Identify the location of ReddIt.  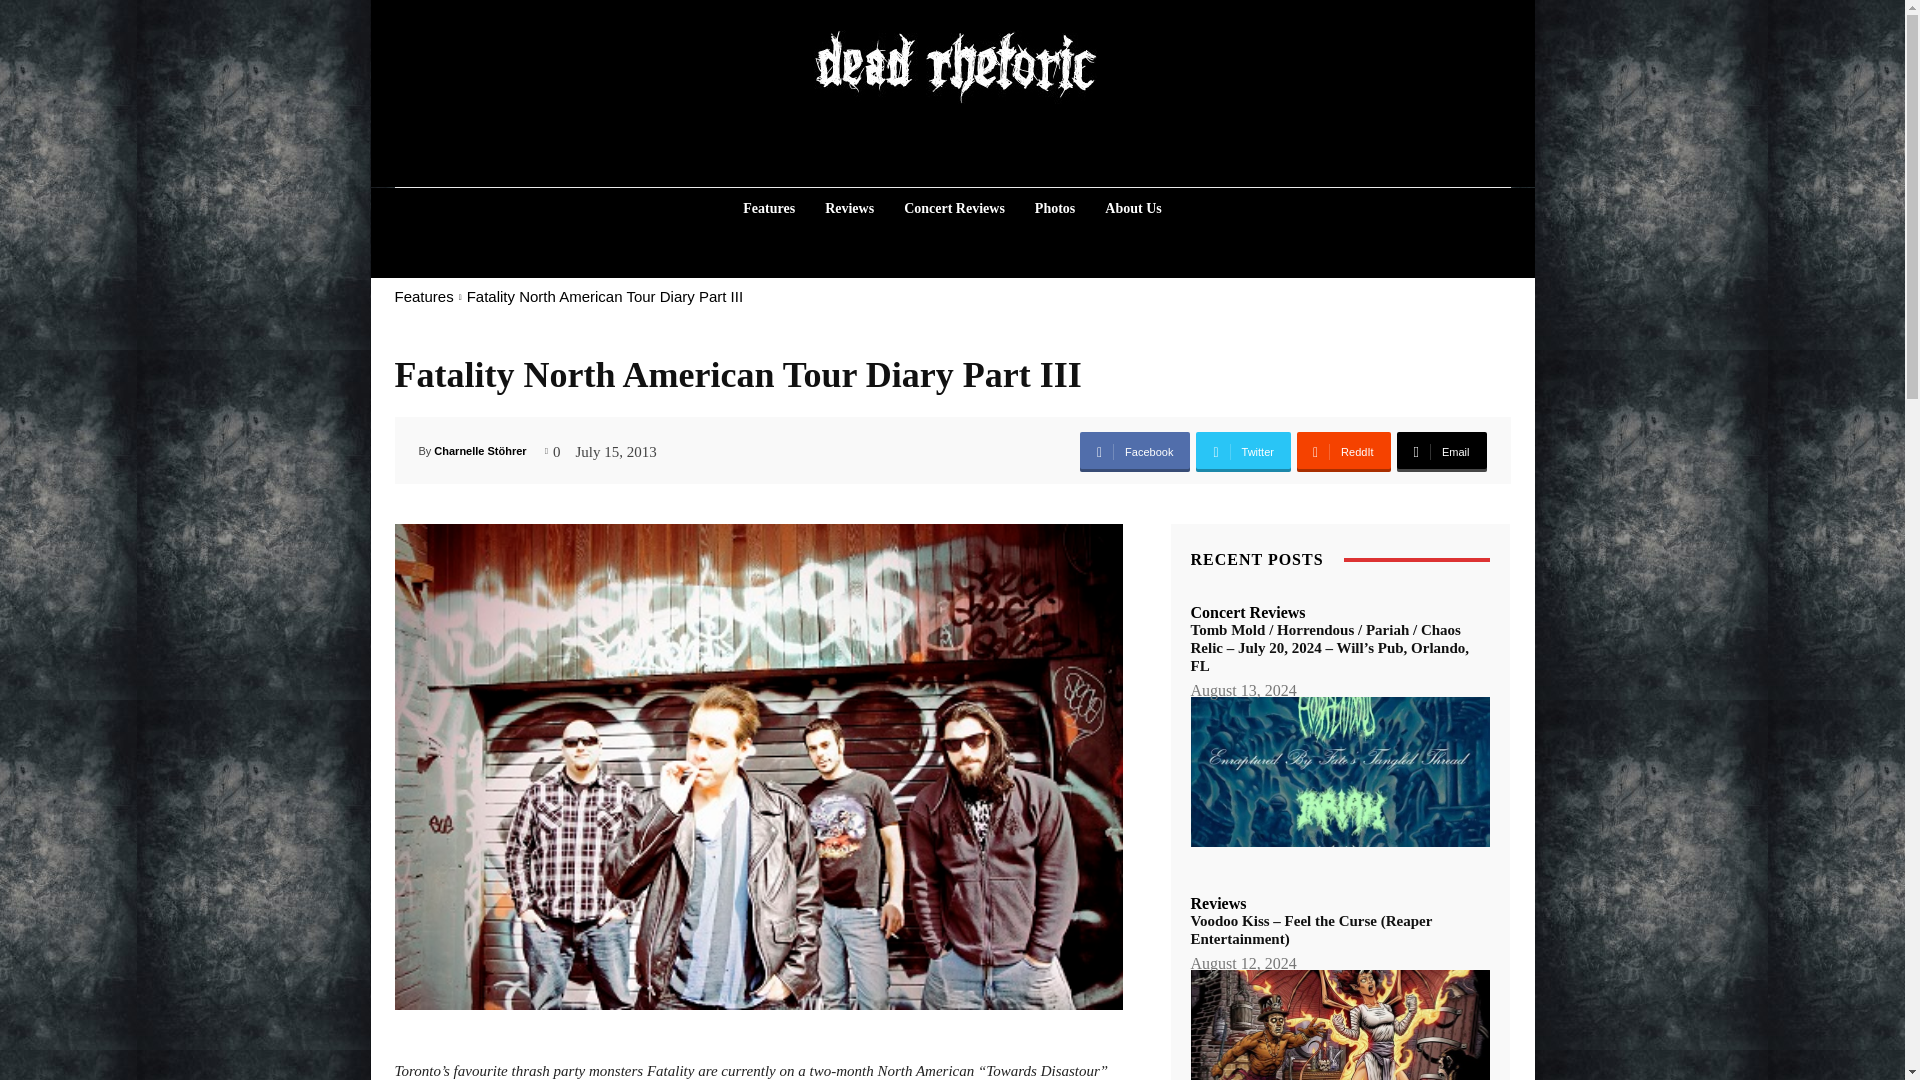
(1344, 452).